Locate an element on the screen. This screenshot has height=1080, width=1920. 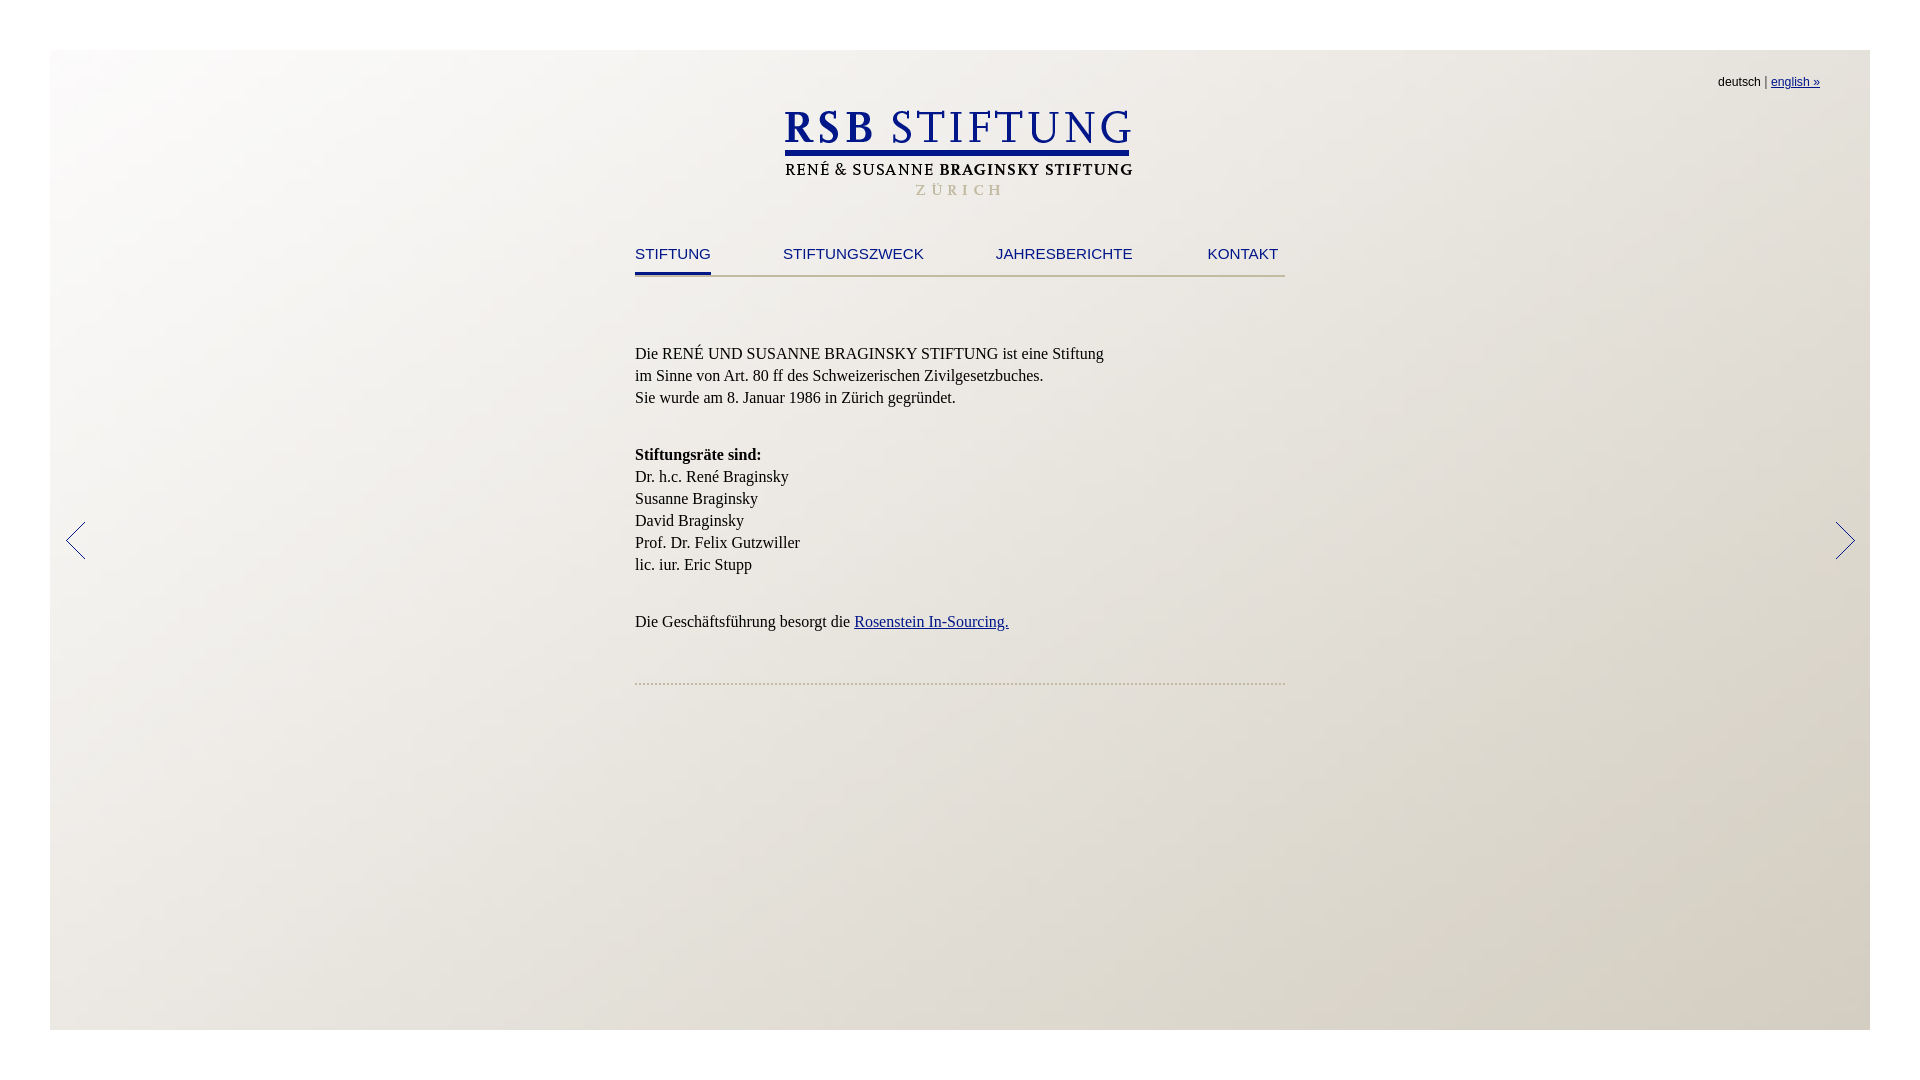
Rosenstein In-Sourcing. is located at coordinates (932, 621).